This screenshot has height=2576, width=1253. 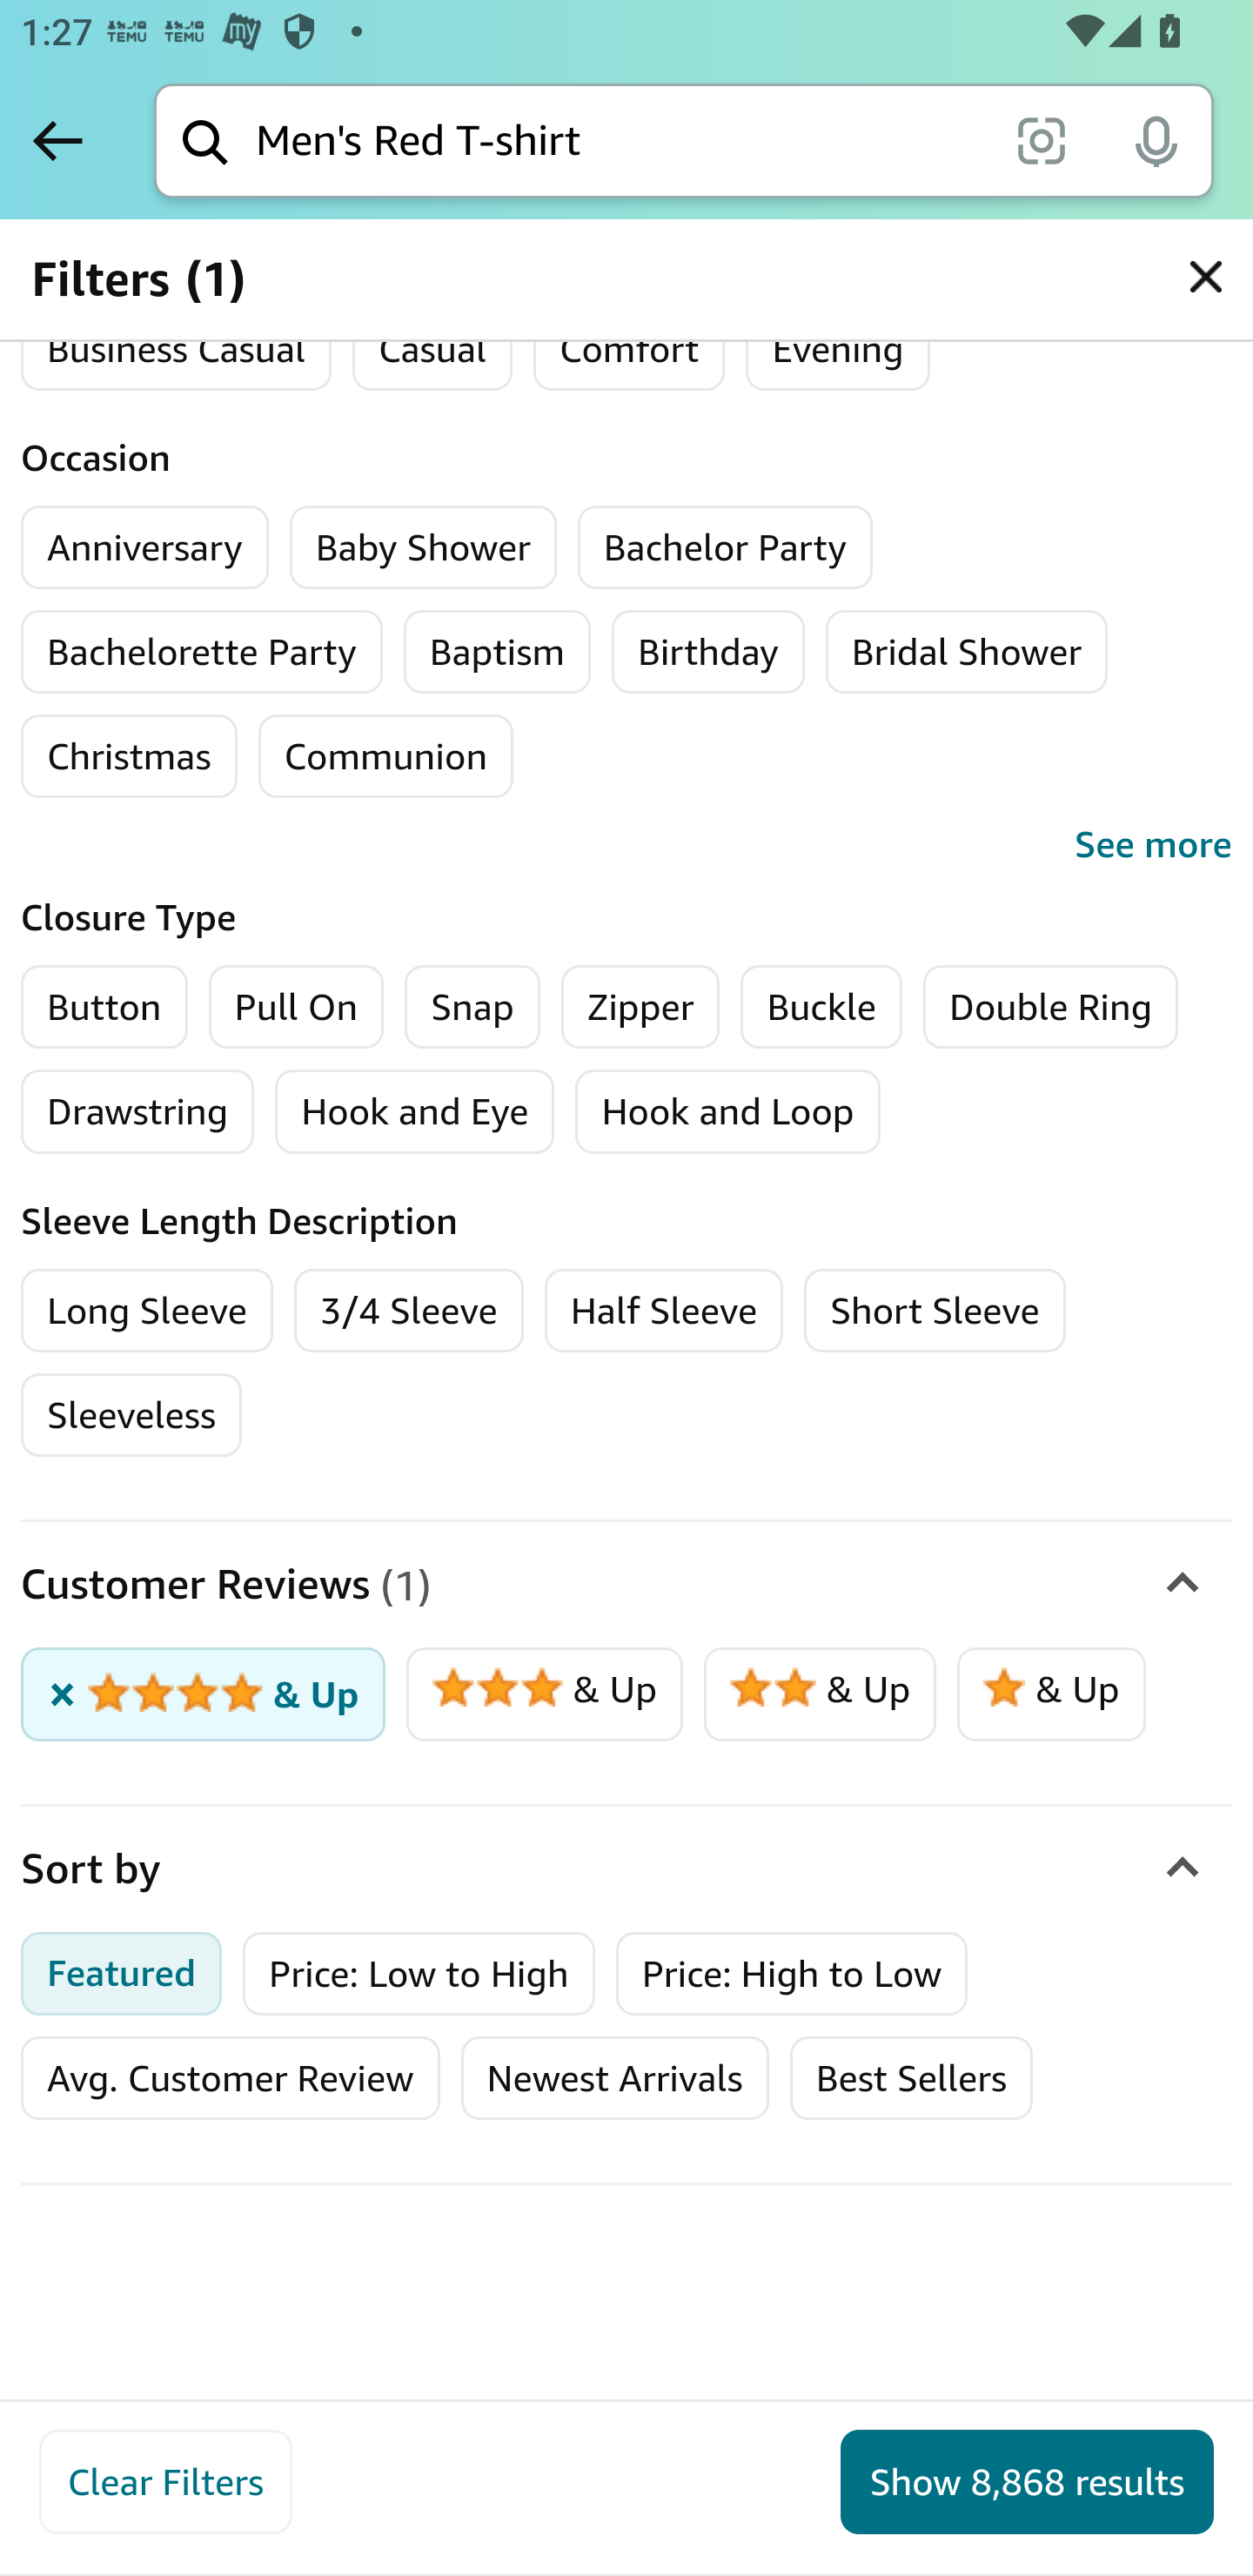 I want to click on Clear Filters, so click(x=165, y=2482).